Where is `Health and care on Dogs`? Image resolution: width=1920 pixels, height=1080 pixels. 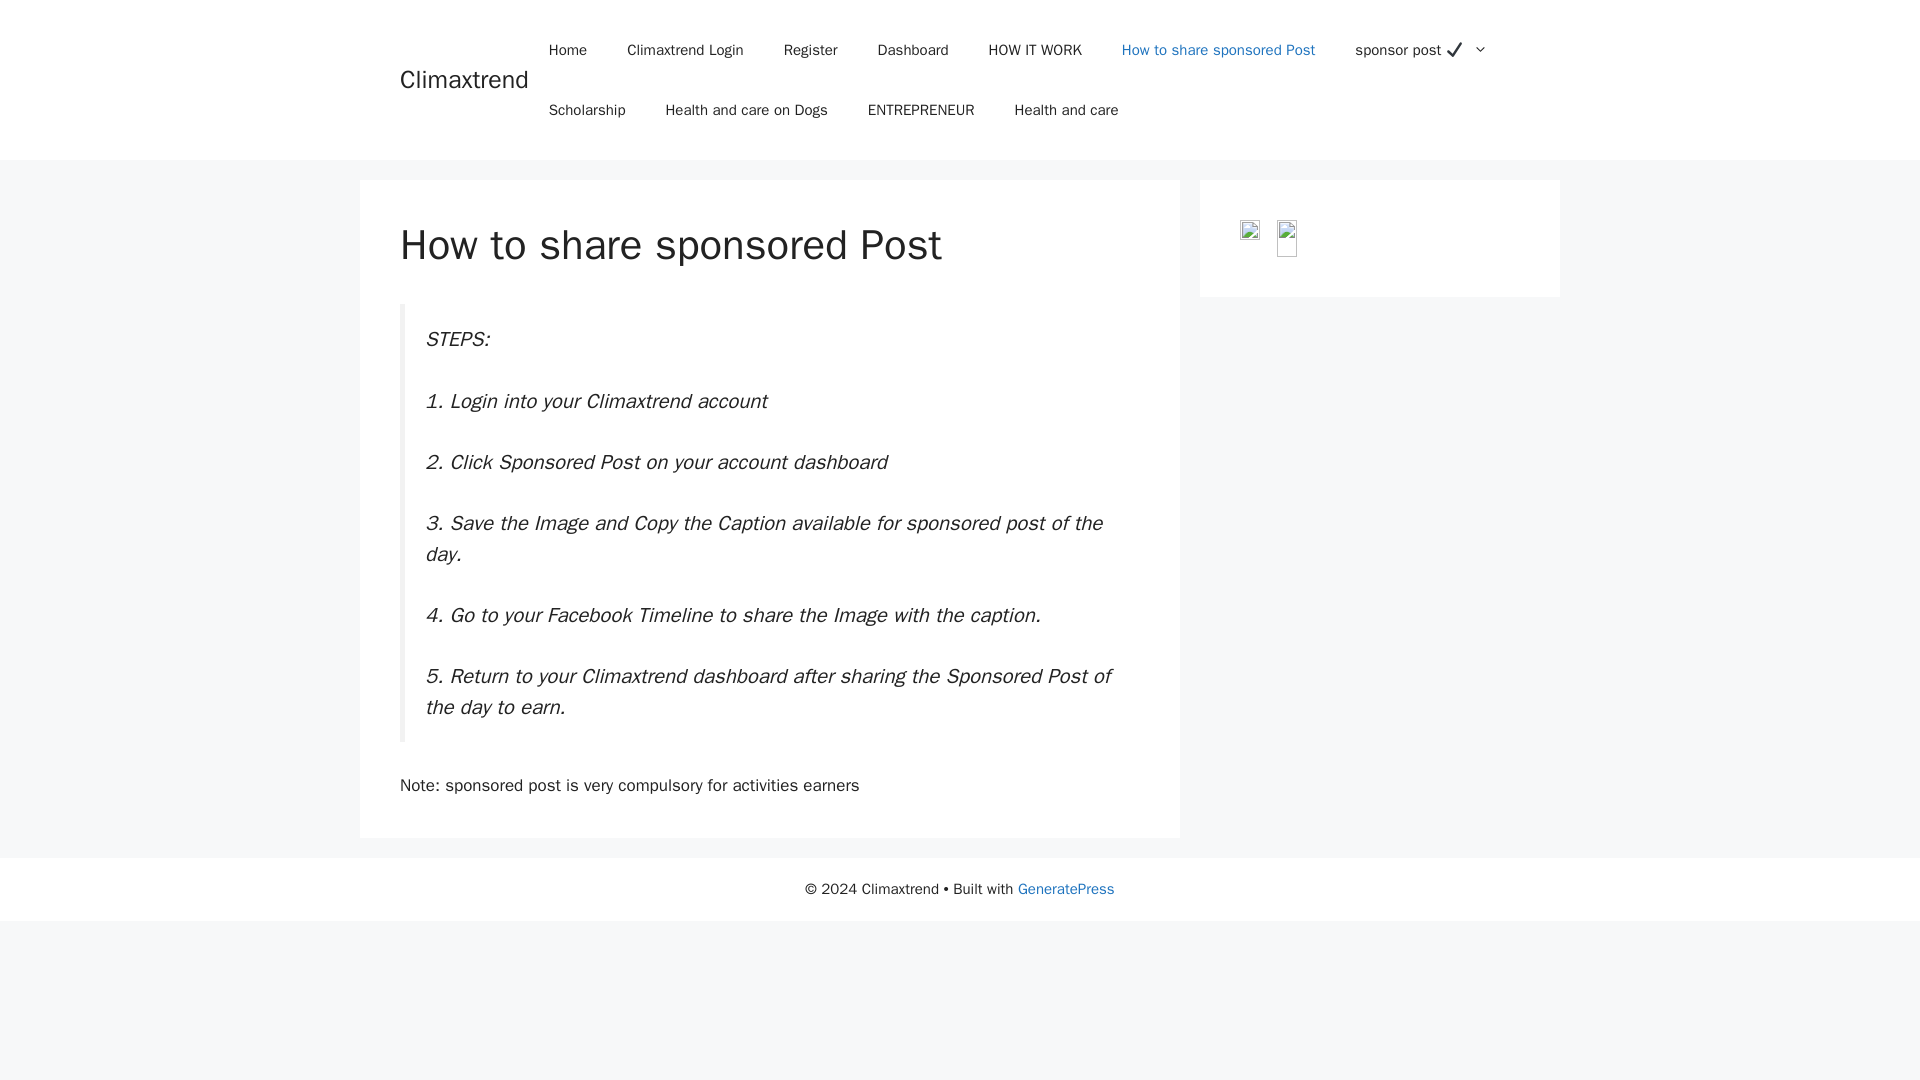 Health and care on Dogs is located at coordinates (746, 110).